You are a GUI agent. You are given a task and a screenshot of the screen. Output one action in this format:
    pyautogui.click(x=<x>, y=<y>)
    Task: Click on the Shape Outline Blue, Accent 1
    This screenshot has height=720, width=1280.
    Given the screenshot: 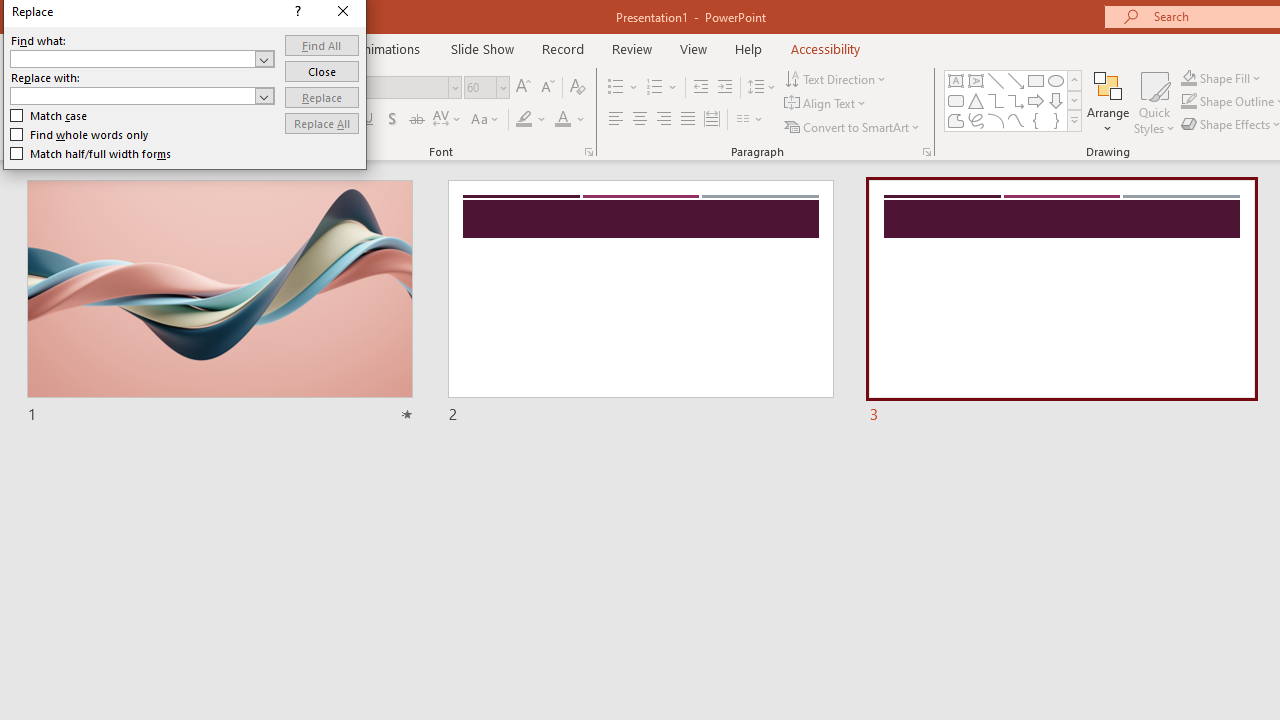 What is the action you would take?
    pyautogui.click(x=1188, y=102)
    